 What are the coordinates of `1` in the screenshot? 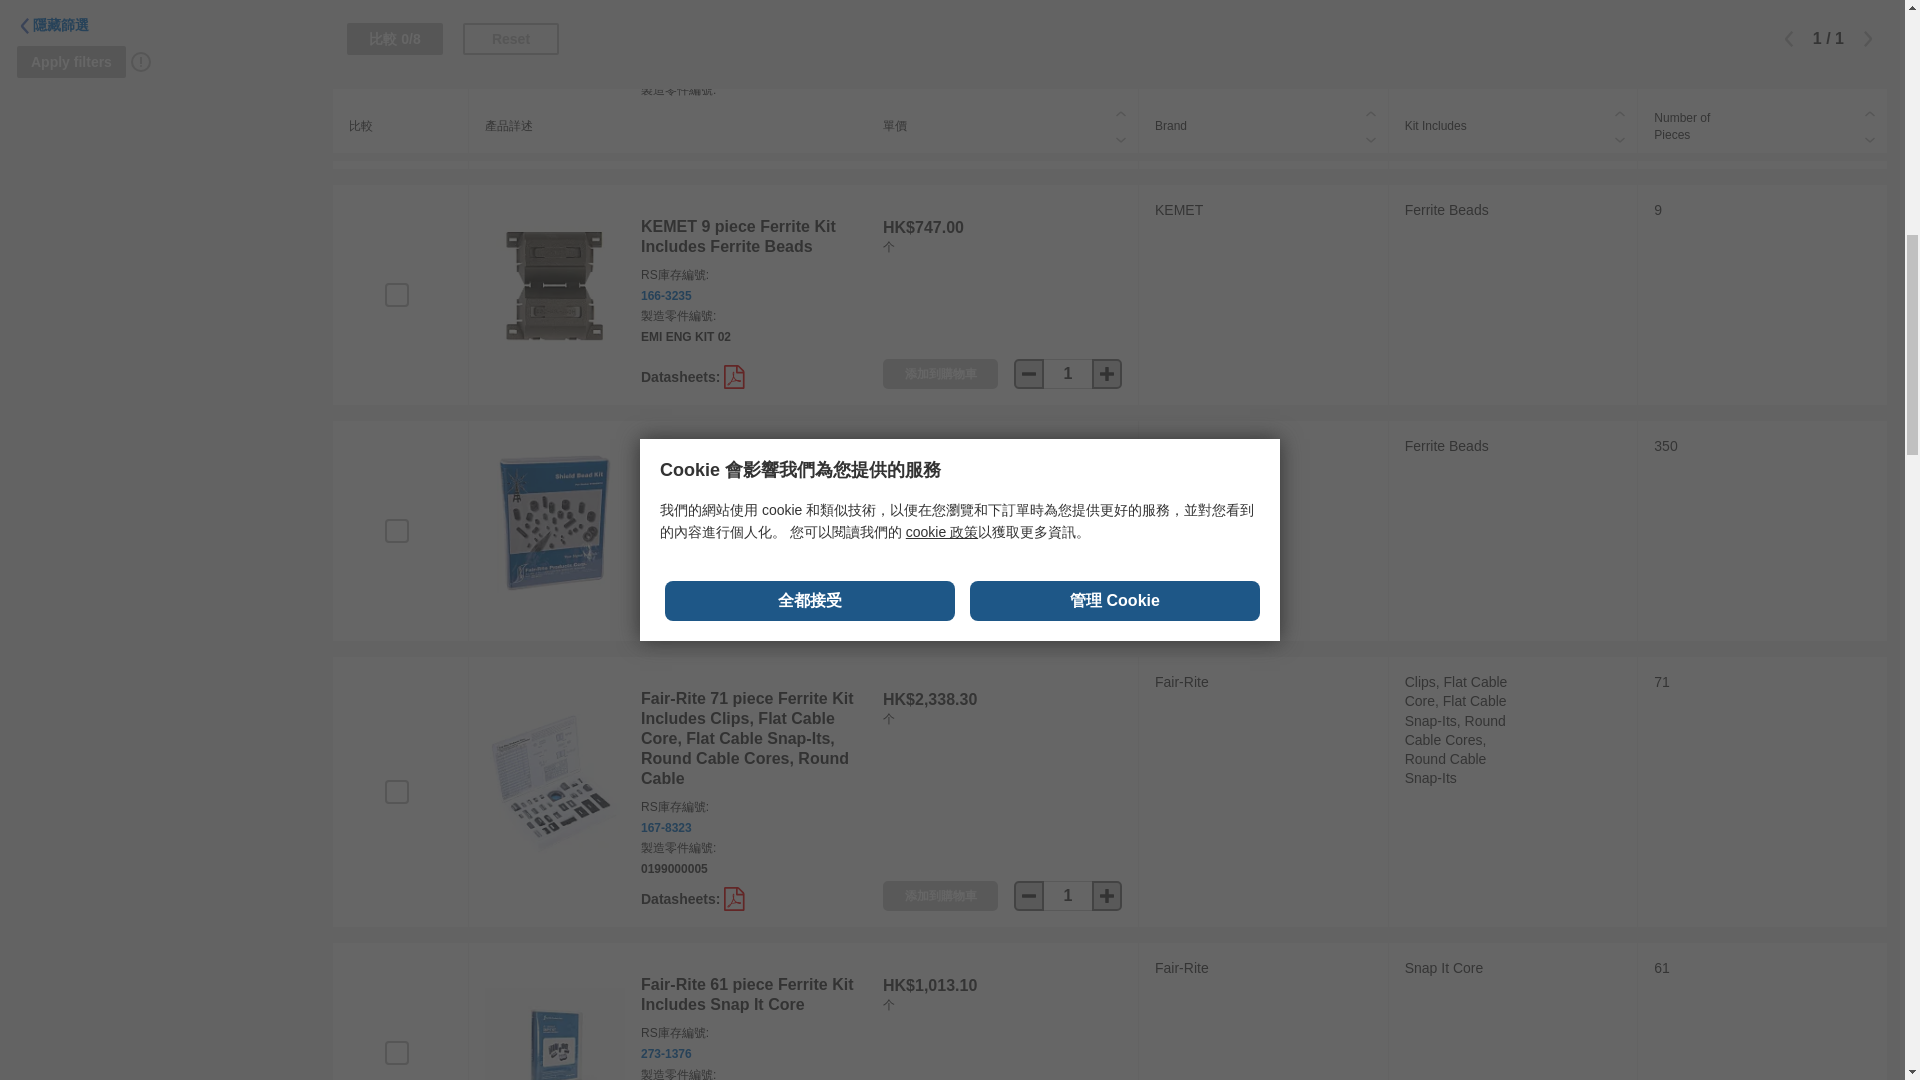 It's located at (1068, 138).